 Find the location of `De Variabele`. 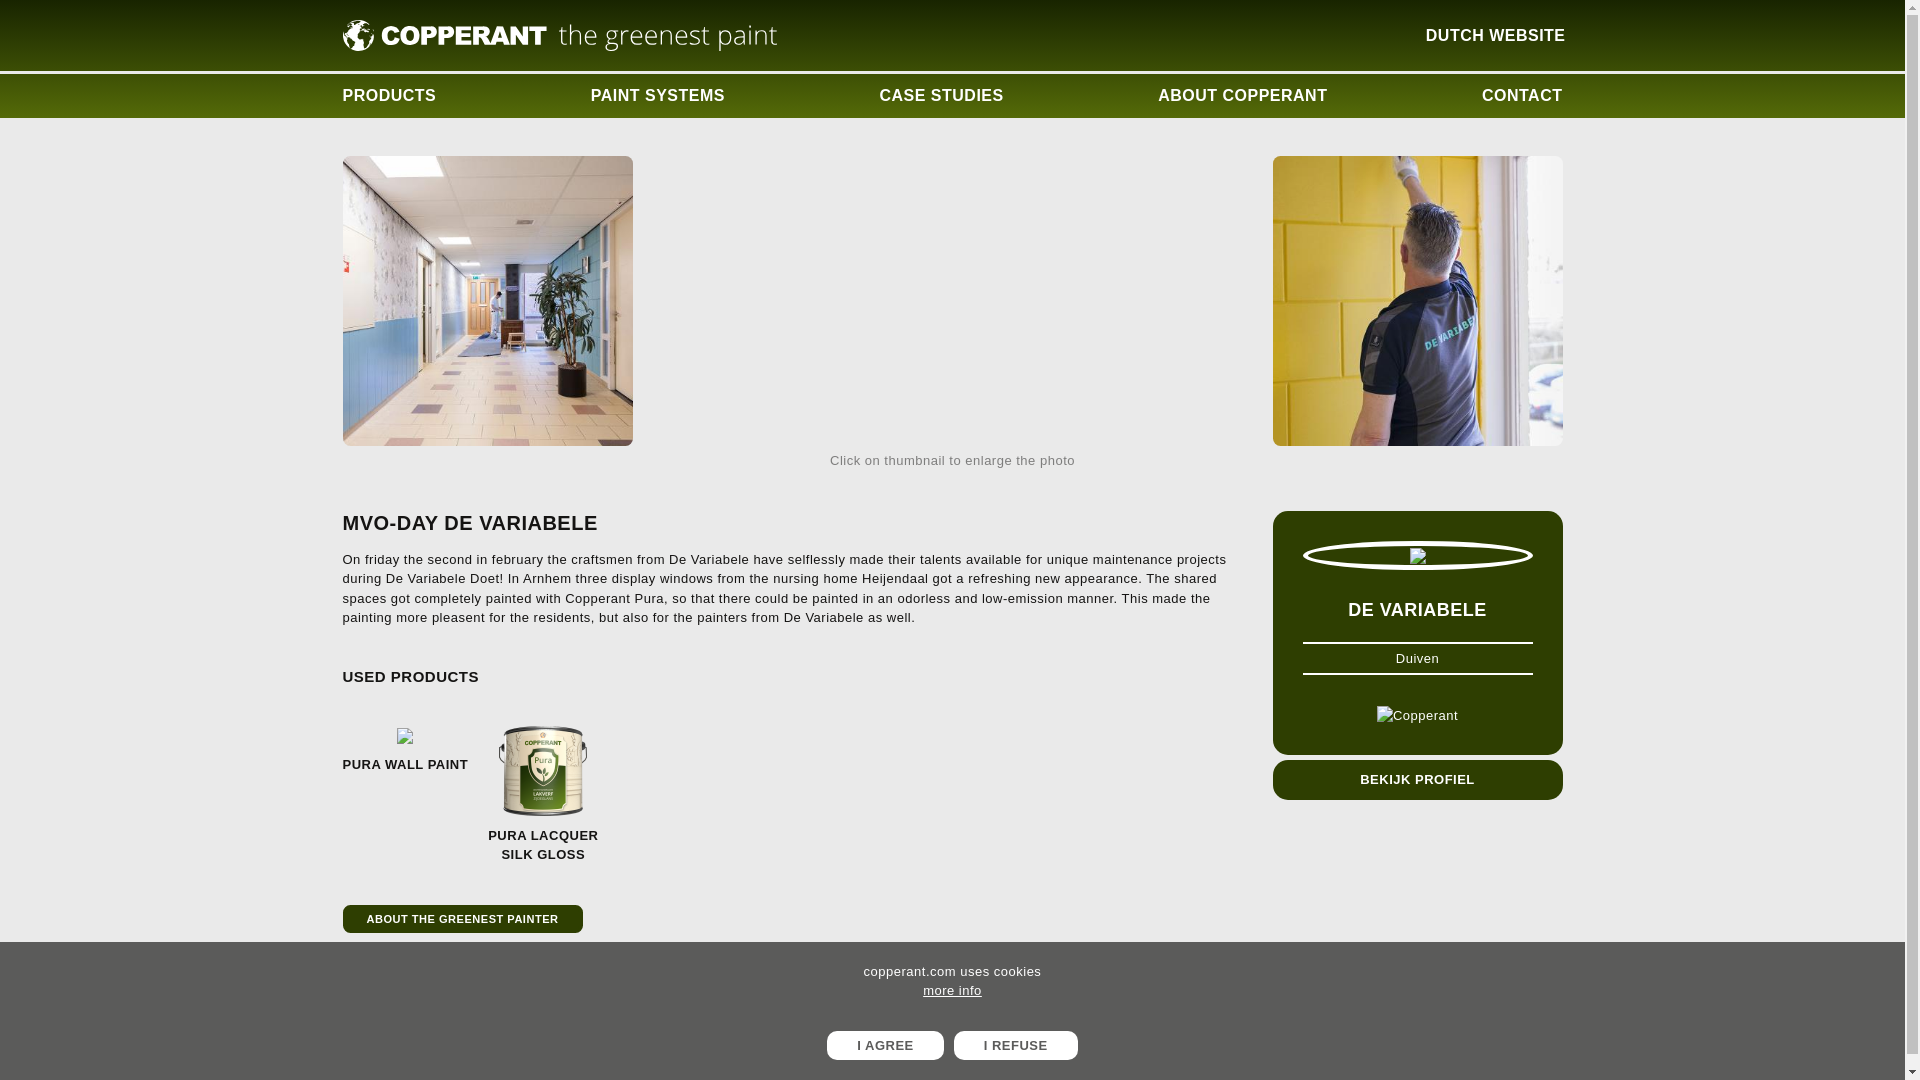

De Variabele is located at coordinates (1416, 780).